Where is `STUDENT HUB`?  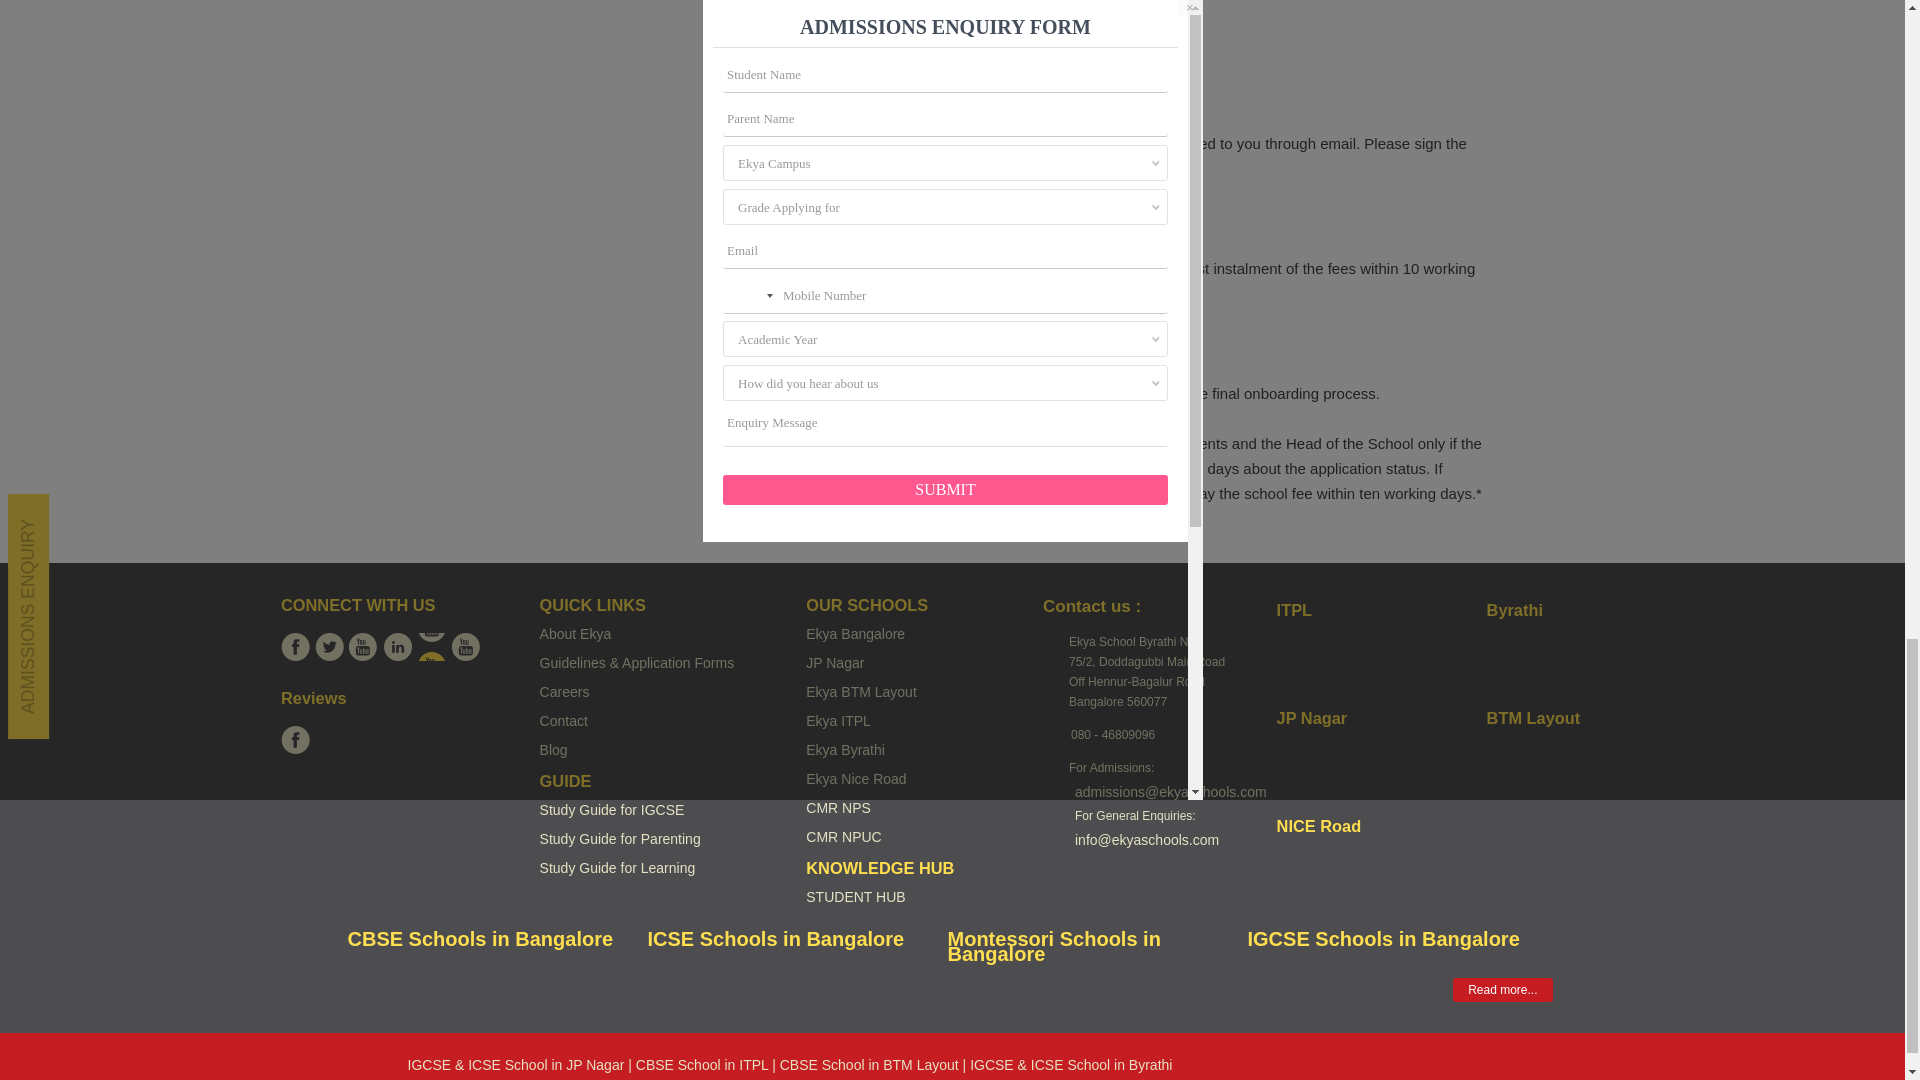
STUDENT HUB is located at coordinates (855, 896).